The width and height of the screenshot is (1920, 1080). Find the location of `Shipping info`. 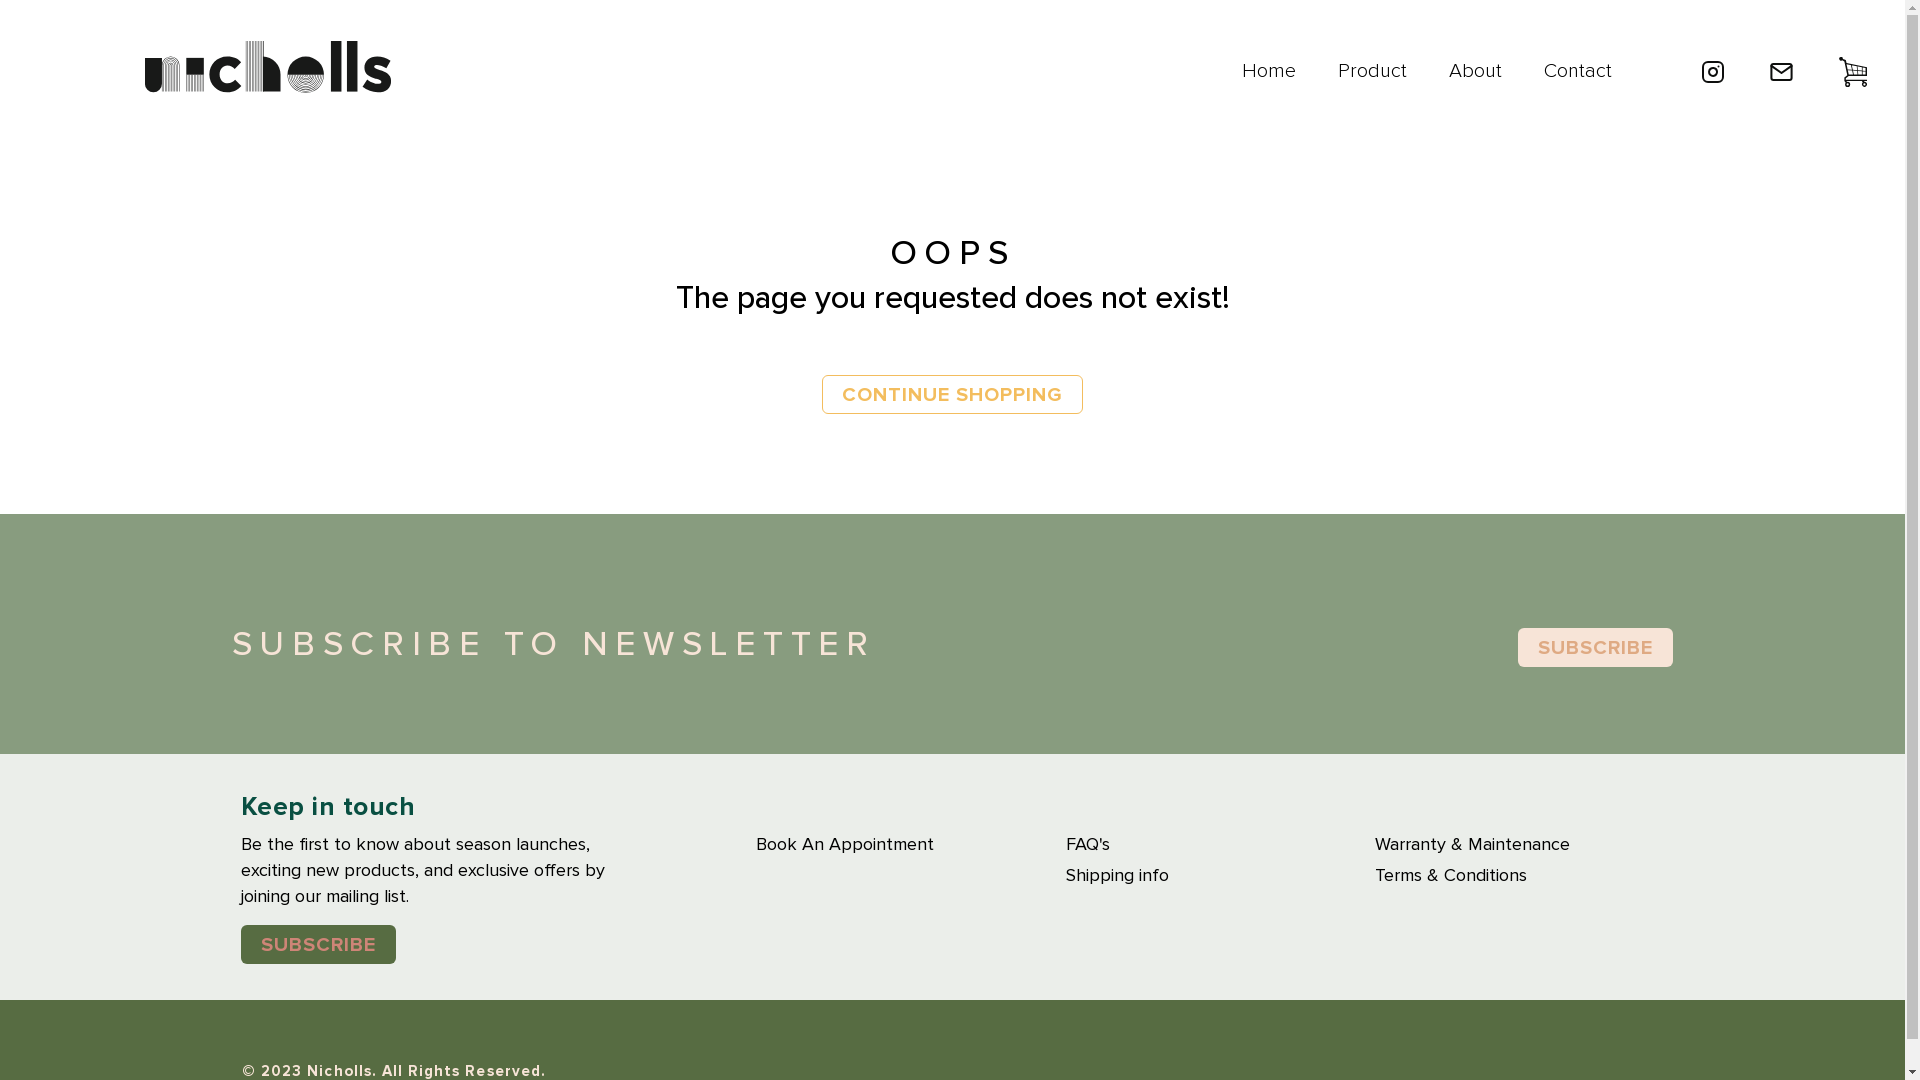

Shipping info is located at coordinates (1220, 876).